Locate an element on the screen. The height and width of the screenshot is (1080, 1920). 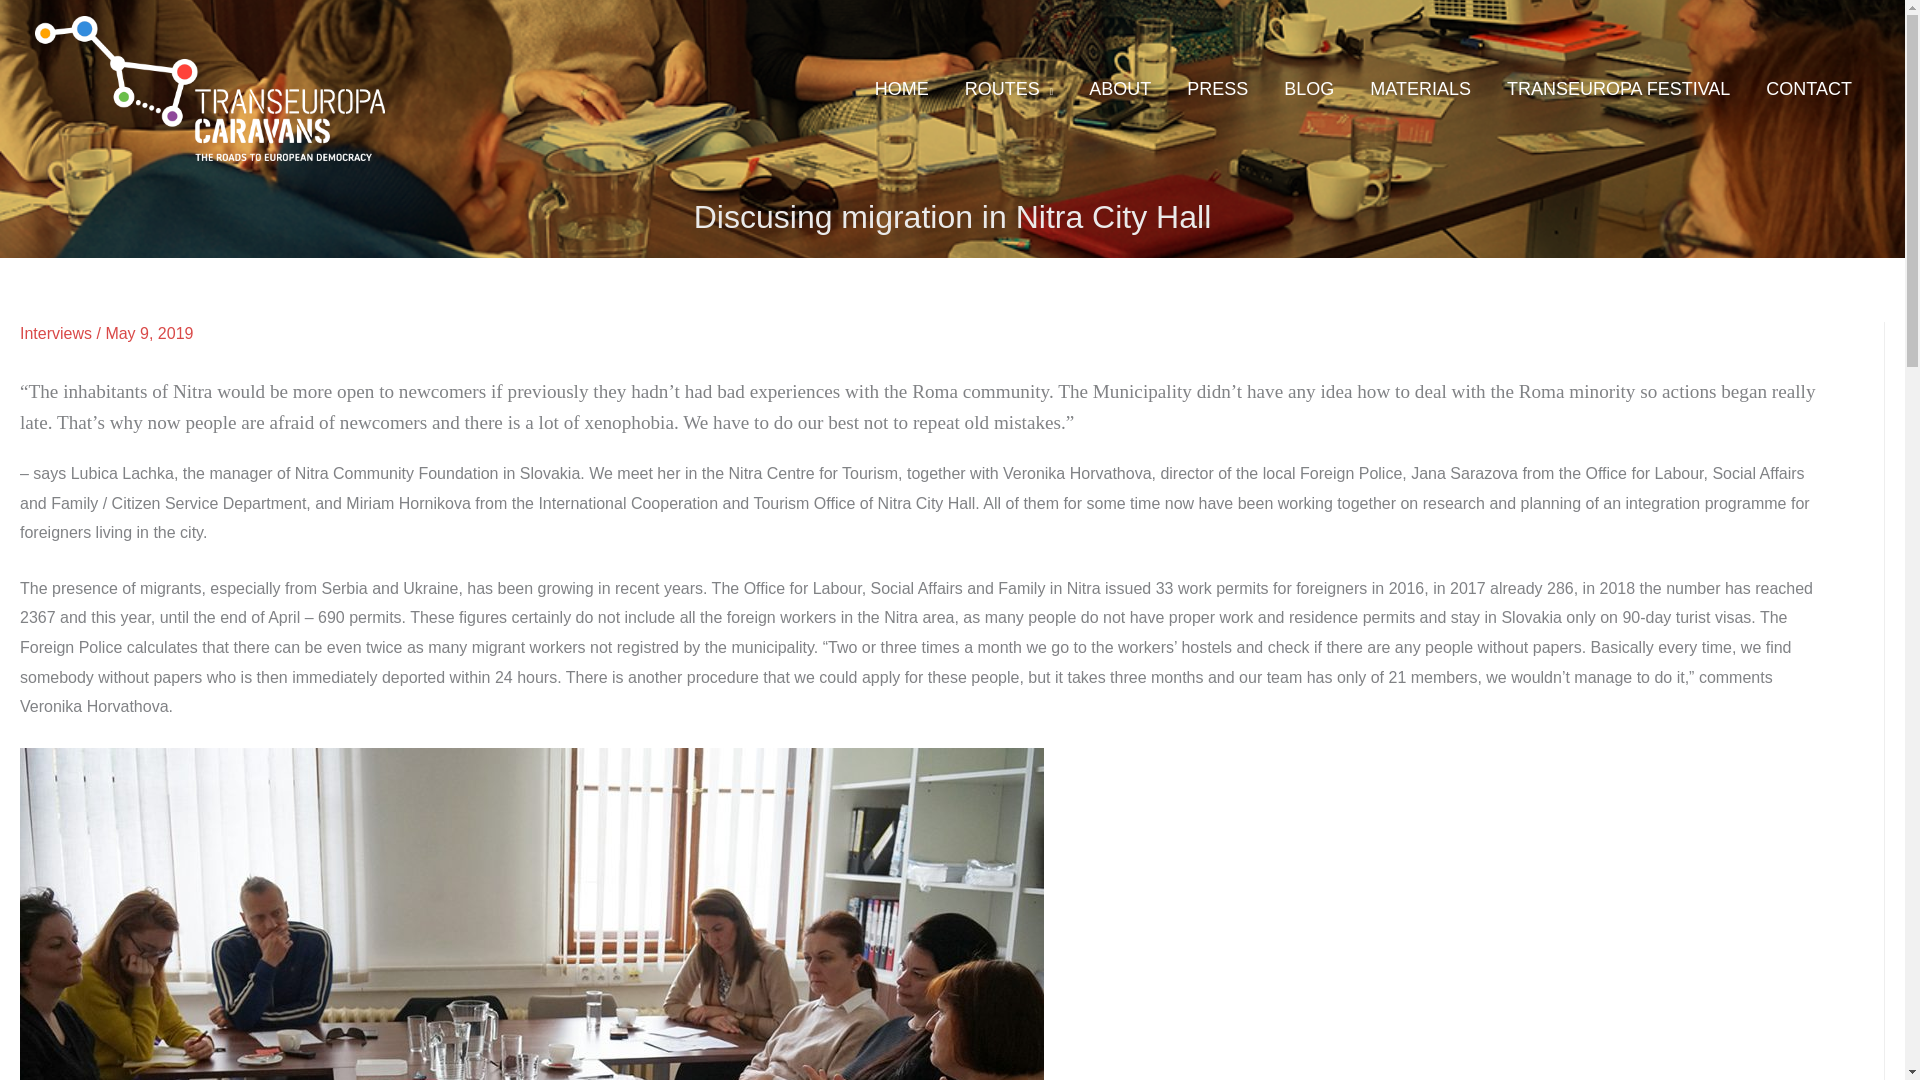
HOME is located at coordinates (901, 88).